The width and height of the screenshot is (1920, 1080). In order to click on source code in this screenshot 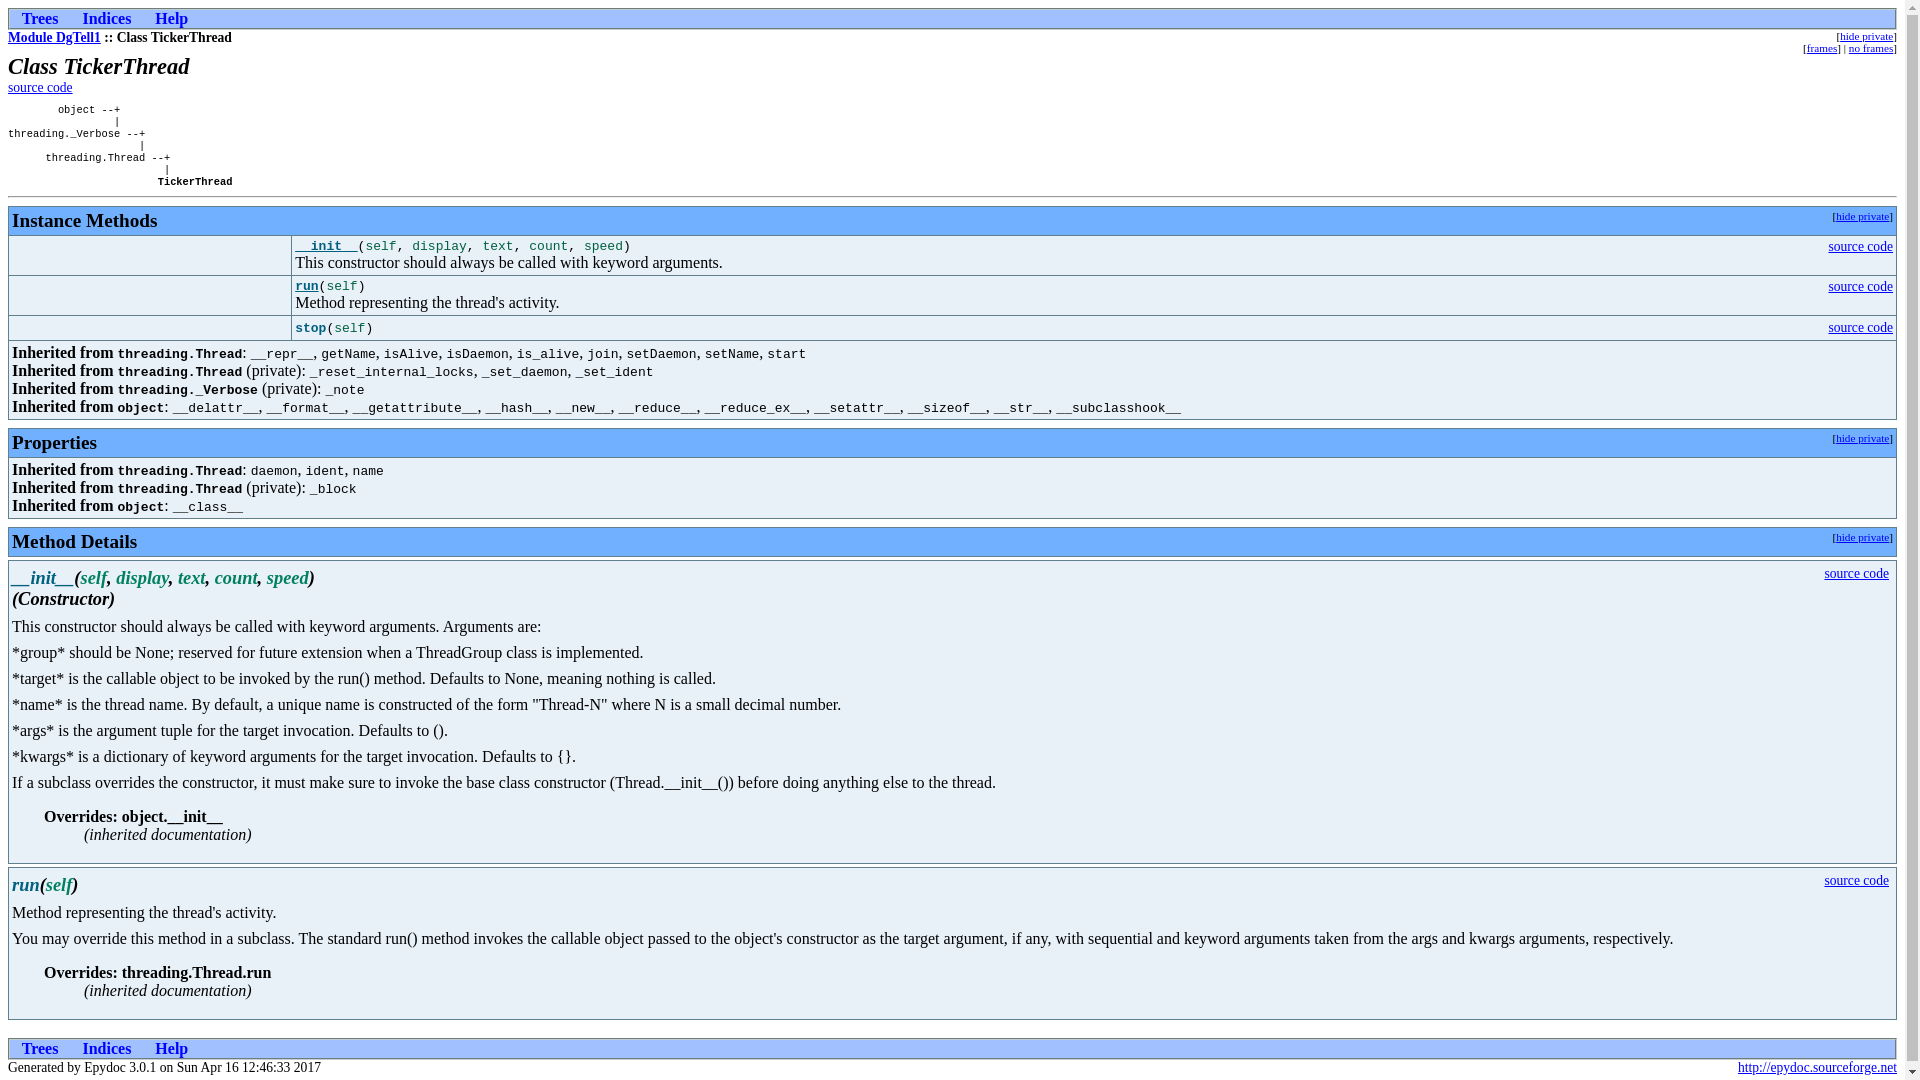, I will do `click(40, 88)`.